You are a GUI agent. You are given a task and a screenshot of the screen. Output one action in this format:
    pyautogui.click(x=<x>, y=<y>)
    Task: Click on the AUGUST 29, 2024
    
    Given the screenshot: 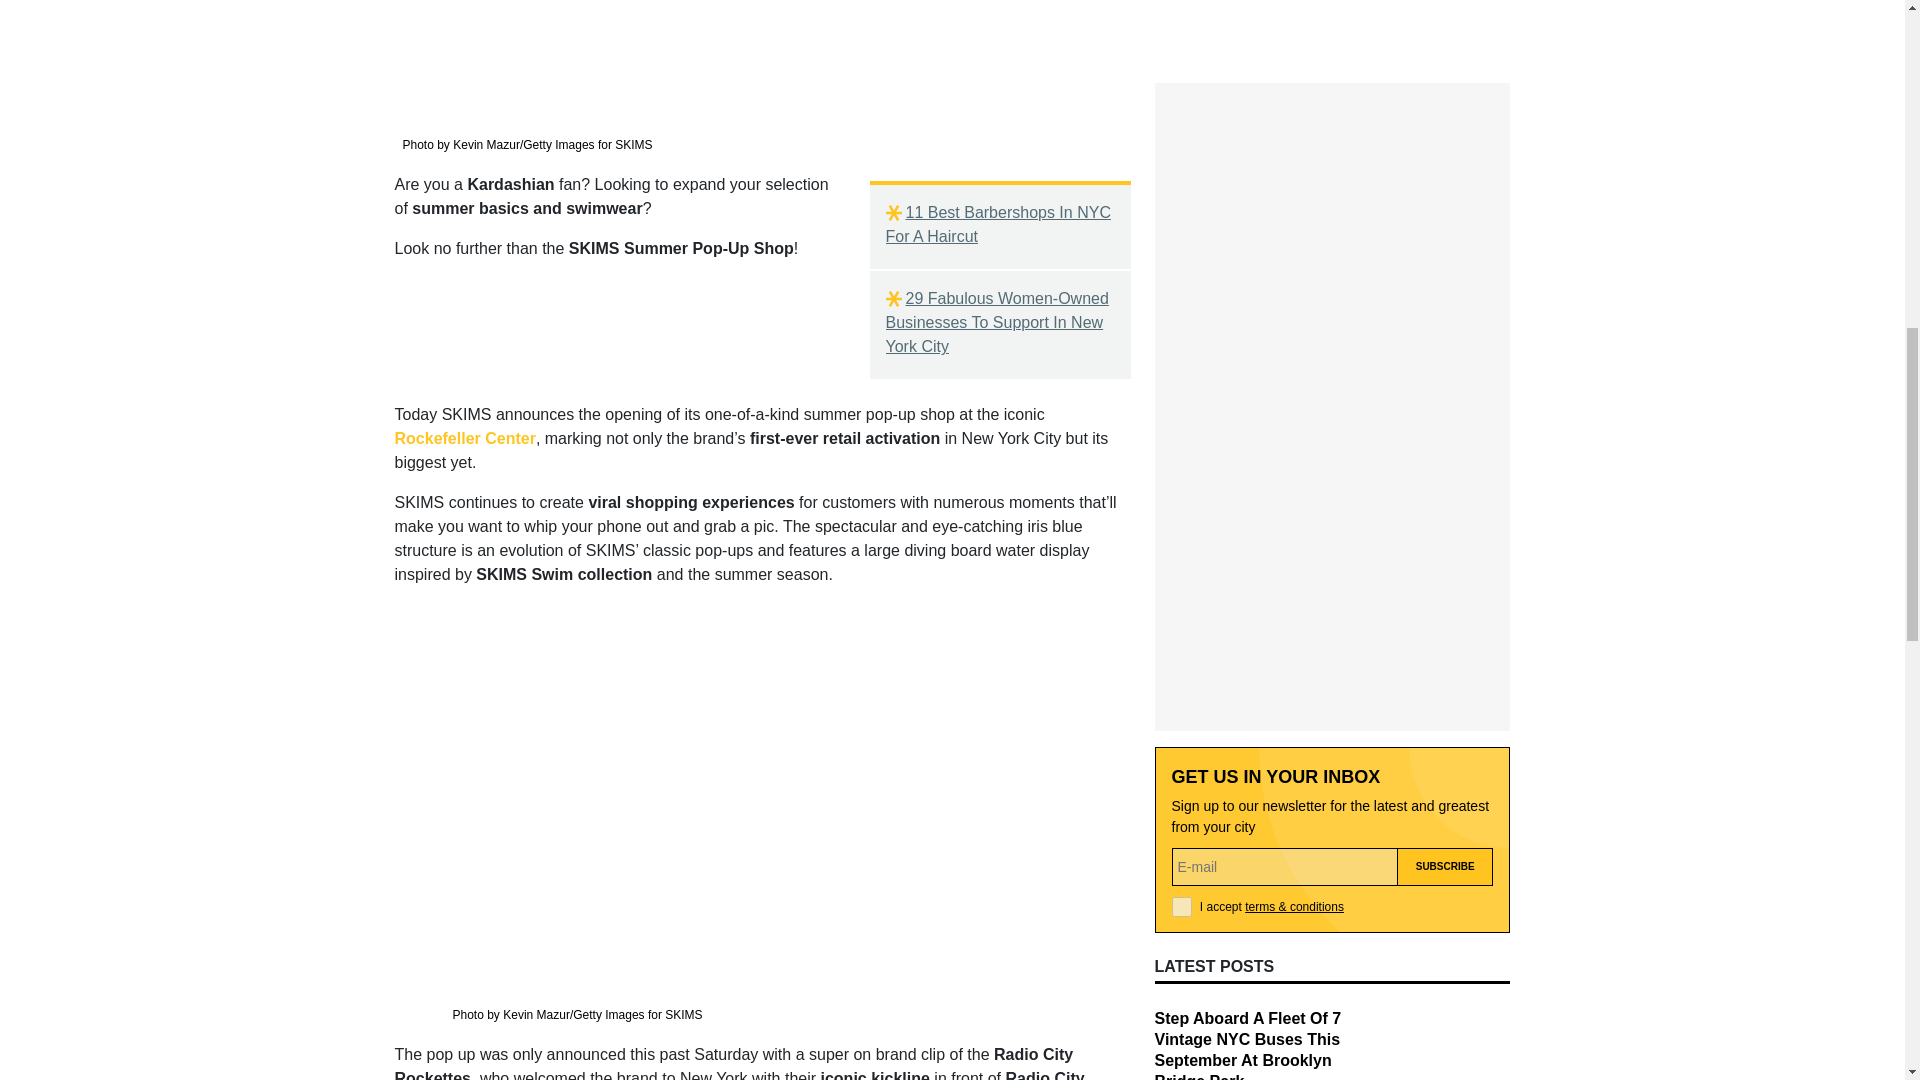 What is the action you would take?
    pyautogui.click(x=1204, y=828)
    